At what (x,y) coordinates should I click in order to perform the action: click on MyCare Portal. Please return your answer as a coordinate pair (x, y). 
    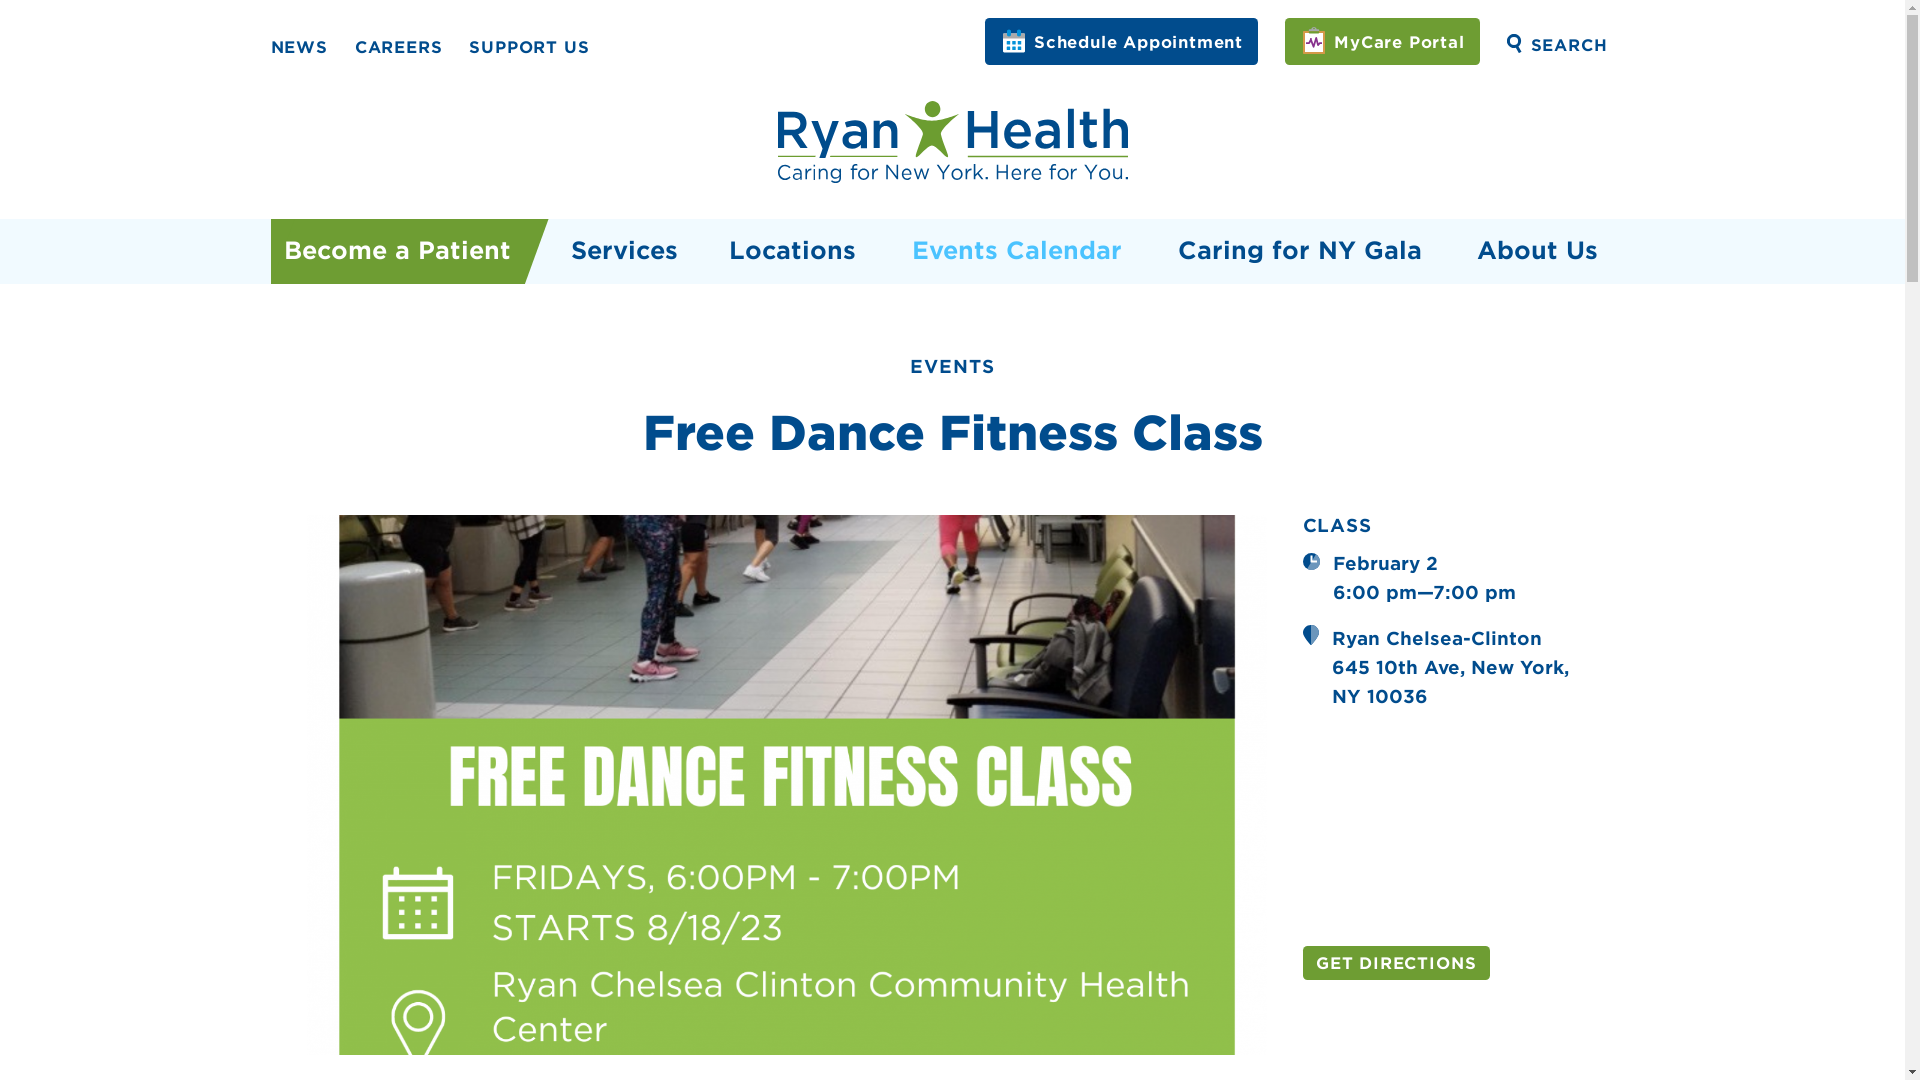
    Looking at the image, I should click on (1382, 41).